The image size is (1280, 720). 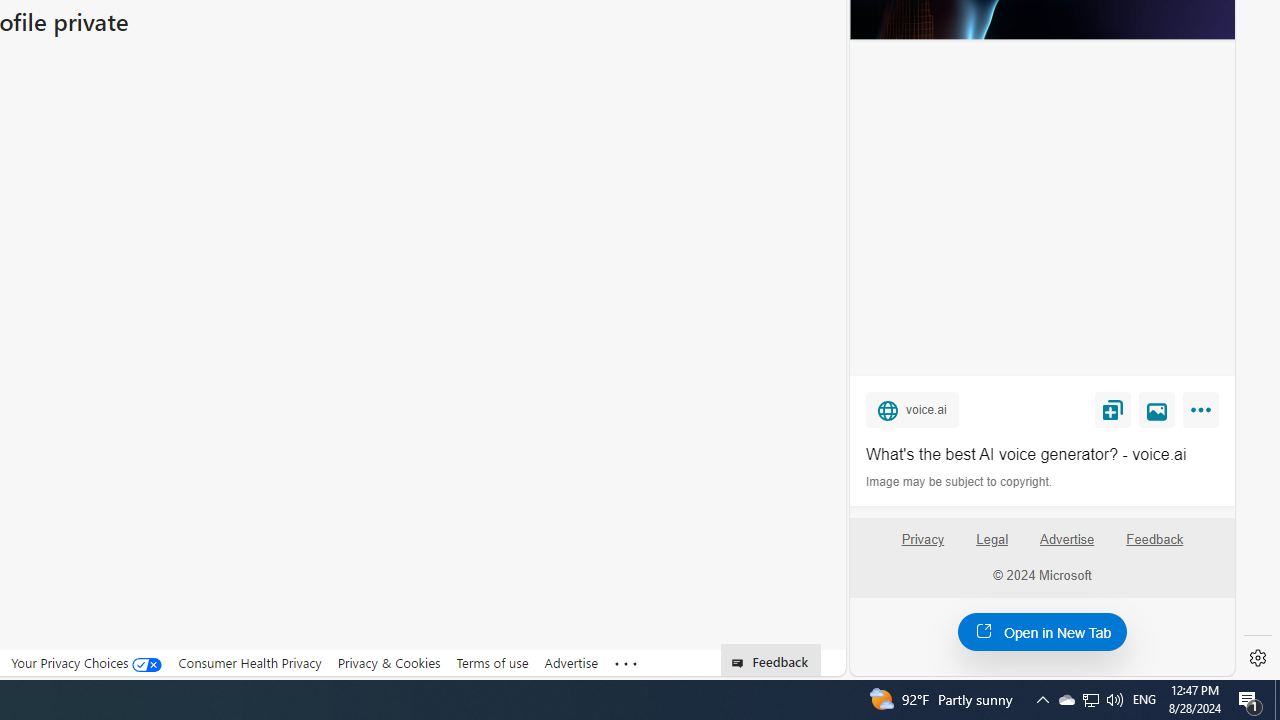 I want to click on Privacy & Cookies, so click(x=388, y=663).